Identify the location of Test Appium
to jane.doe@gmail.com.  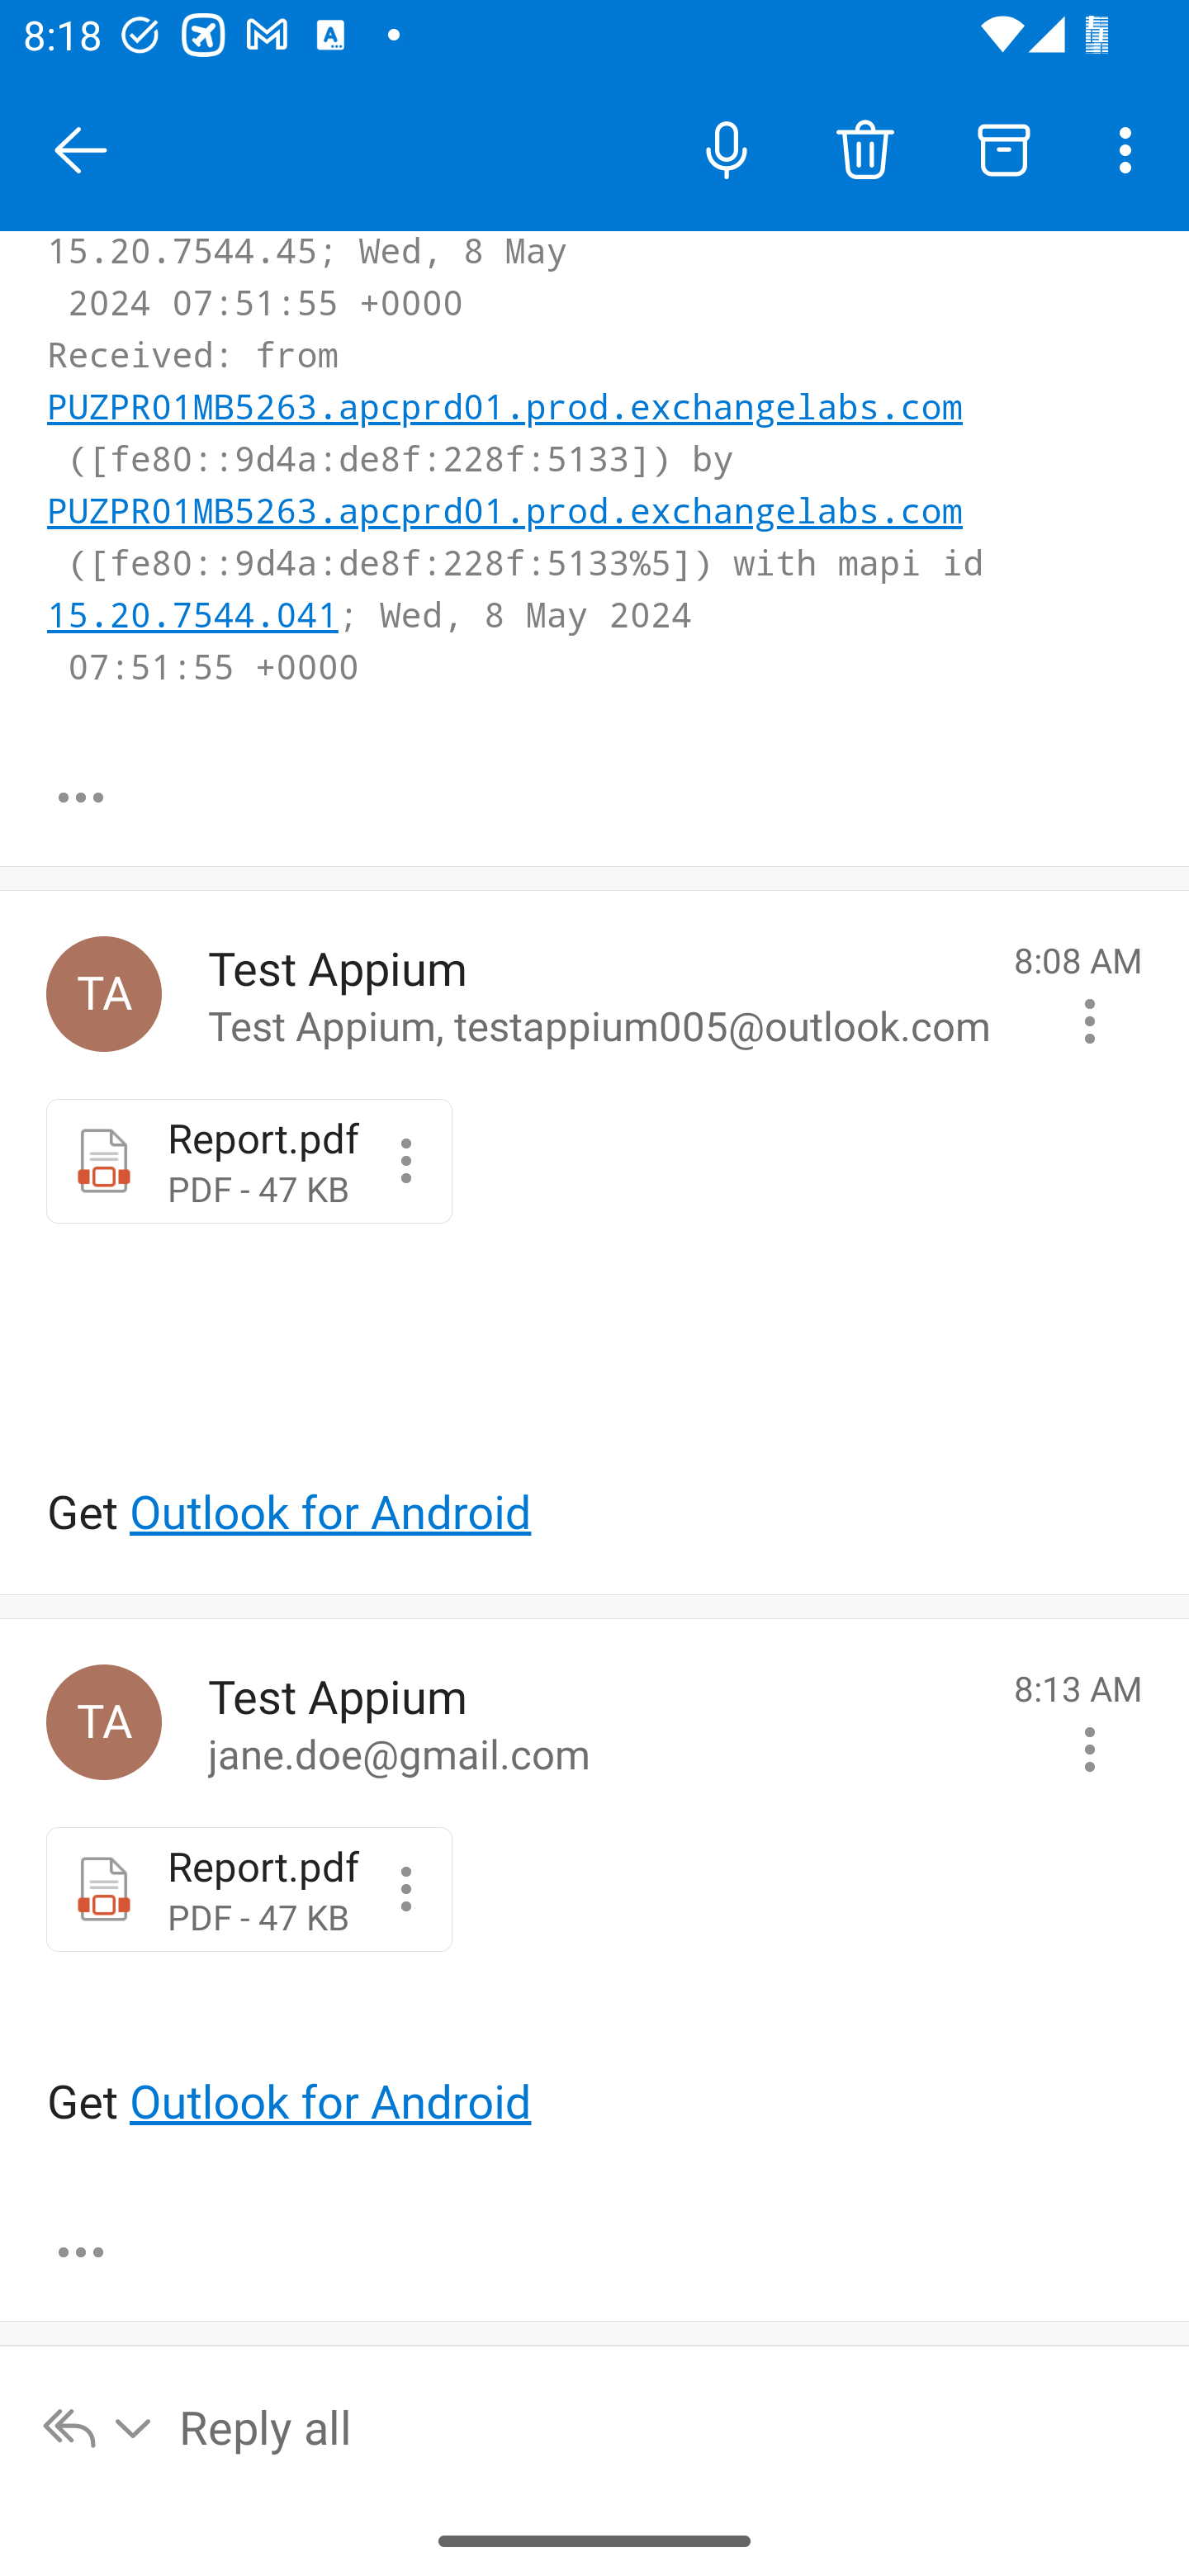
(599, 1721).